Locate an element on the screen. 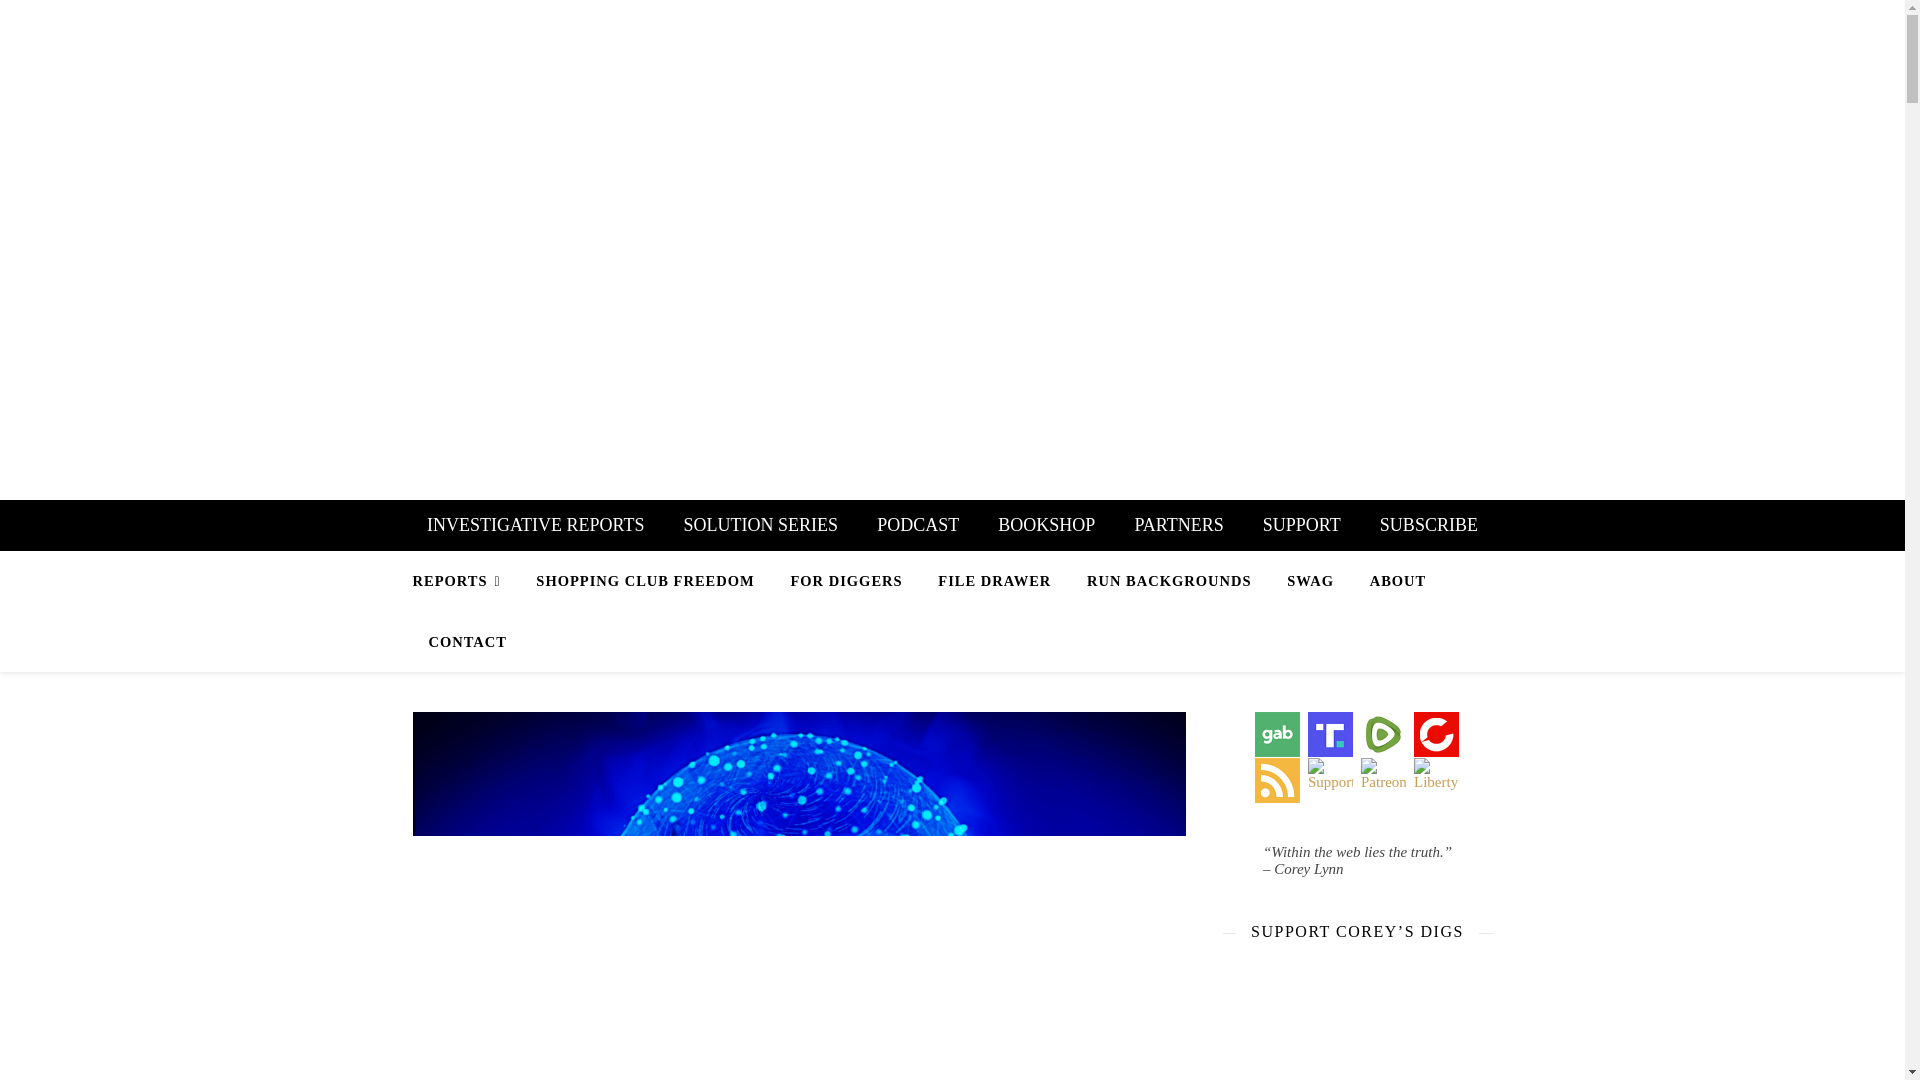  FOR DIGGERS is located at coordinates (845, 580).